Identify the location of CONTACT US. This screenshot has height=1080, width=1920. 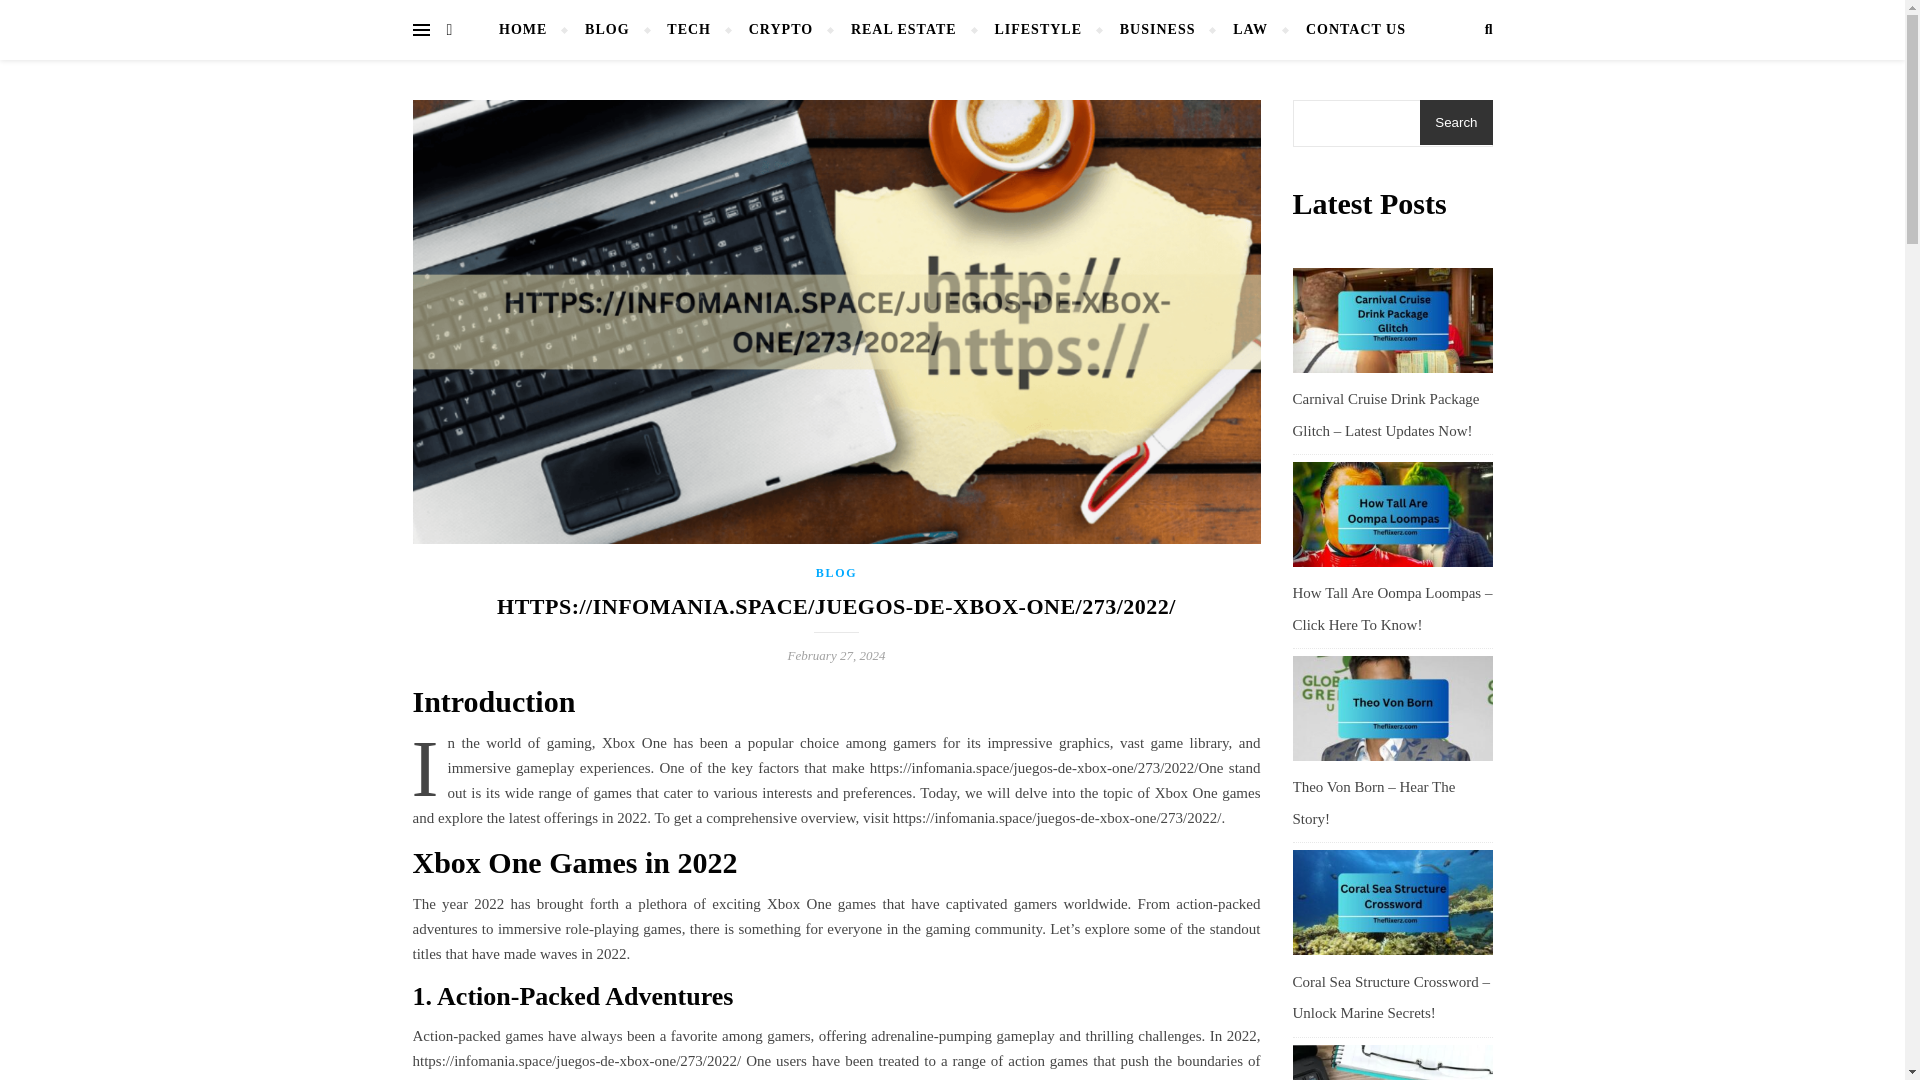
(1346, 30).